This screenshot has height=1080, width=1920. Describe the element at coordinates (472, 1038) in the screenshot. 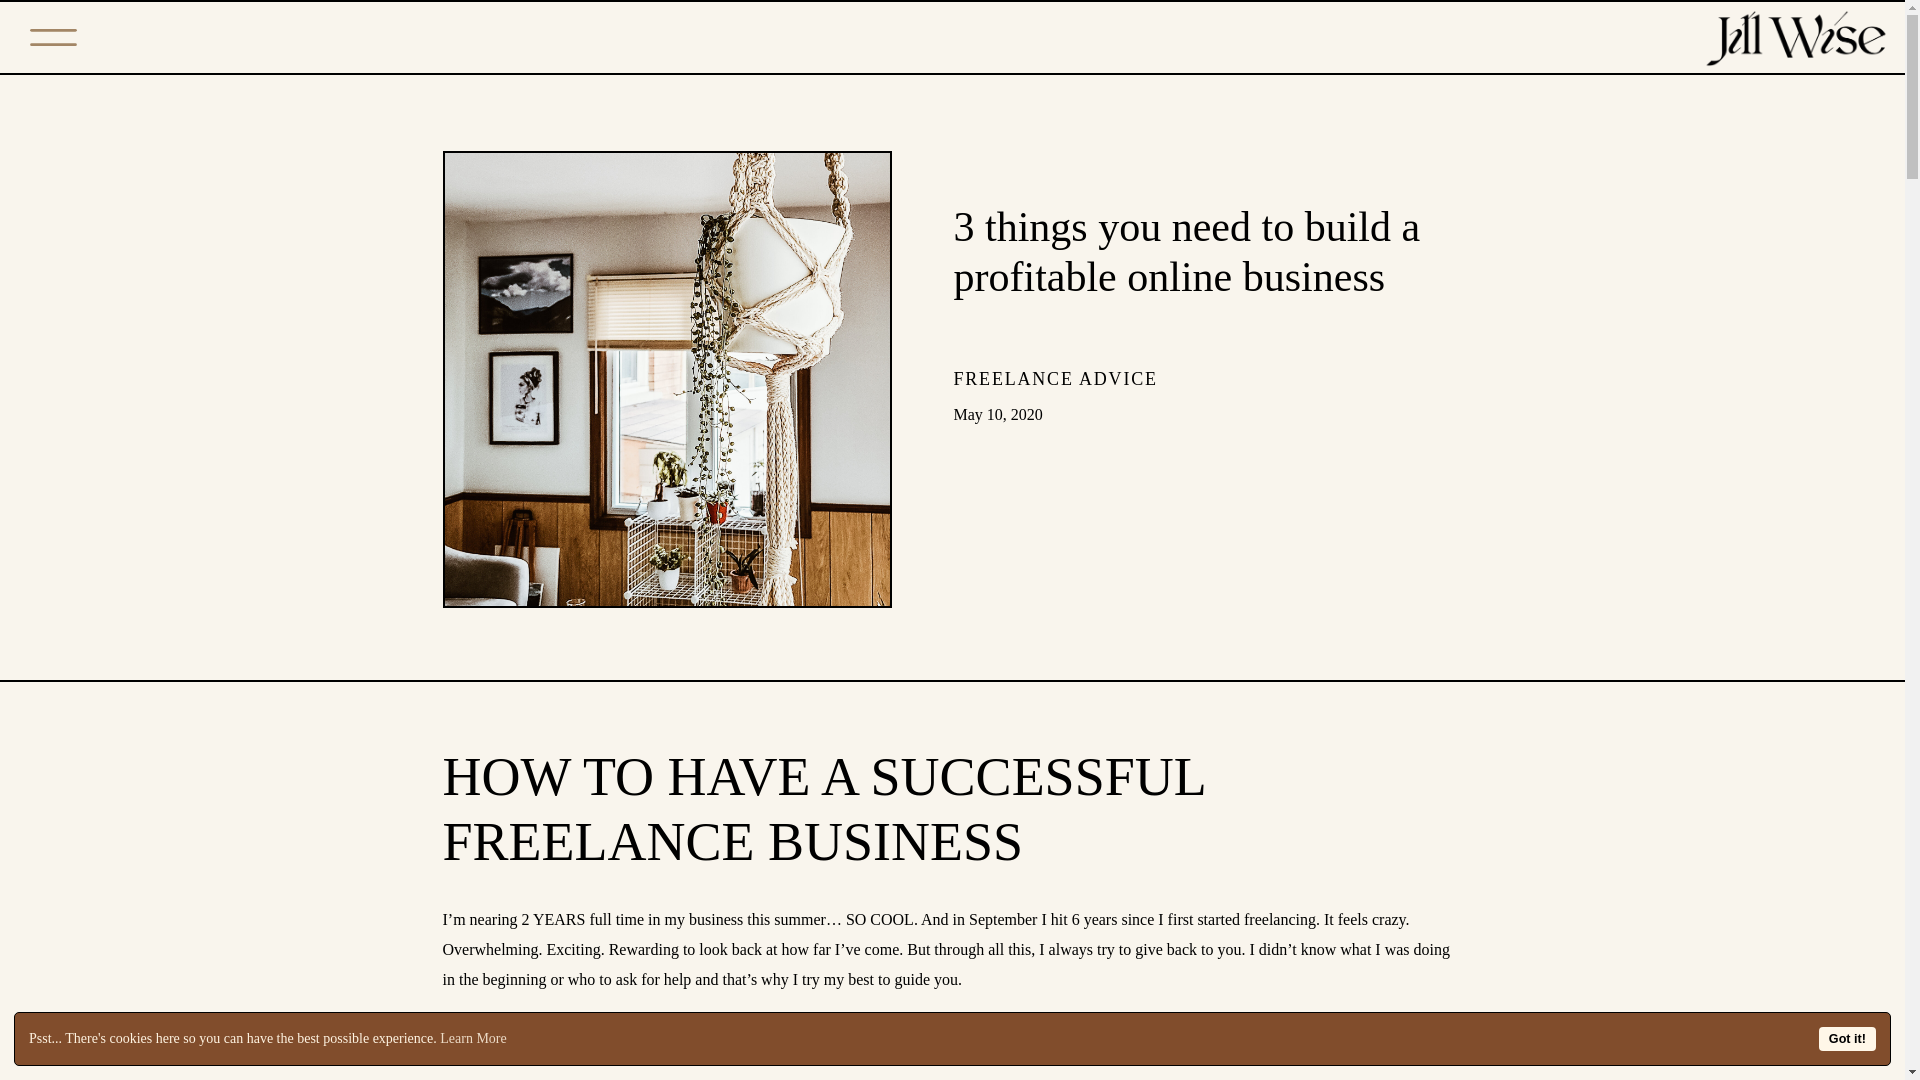

I see `Learn More` at that location.